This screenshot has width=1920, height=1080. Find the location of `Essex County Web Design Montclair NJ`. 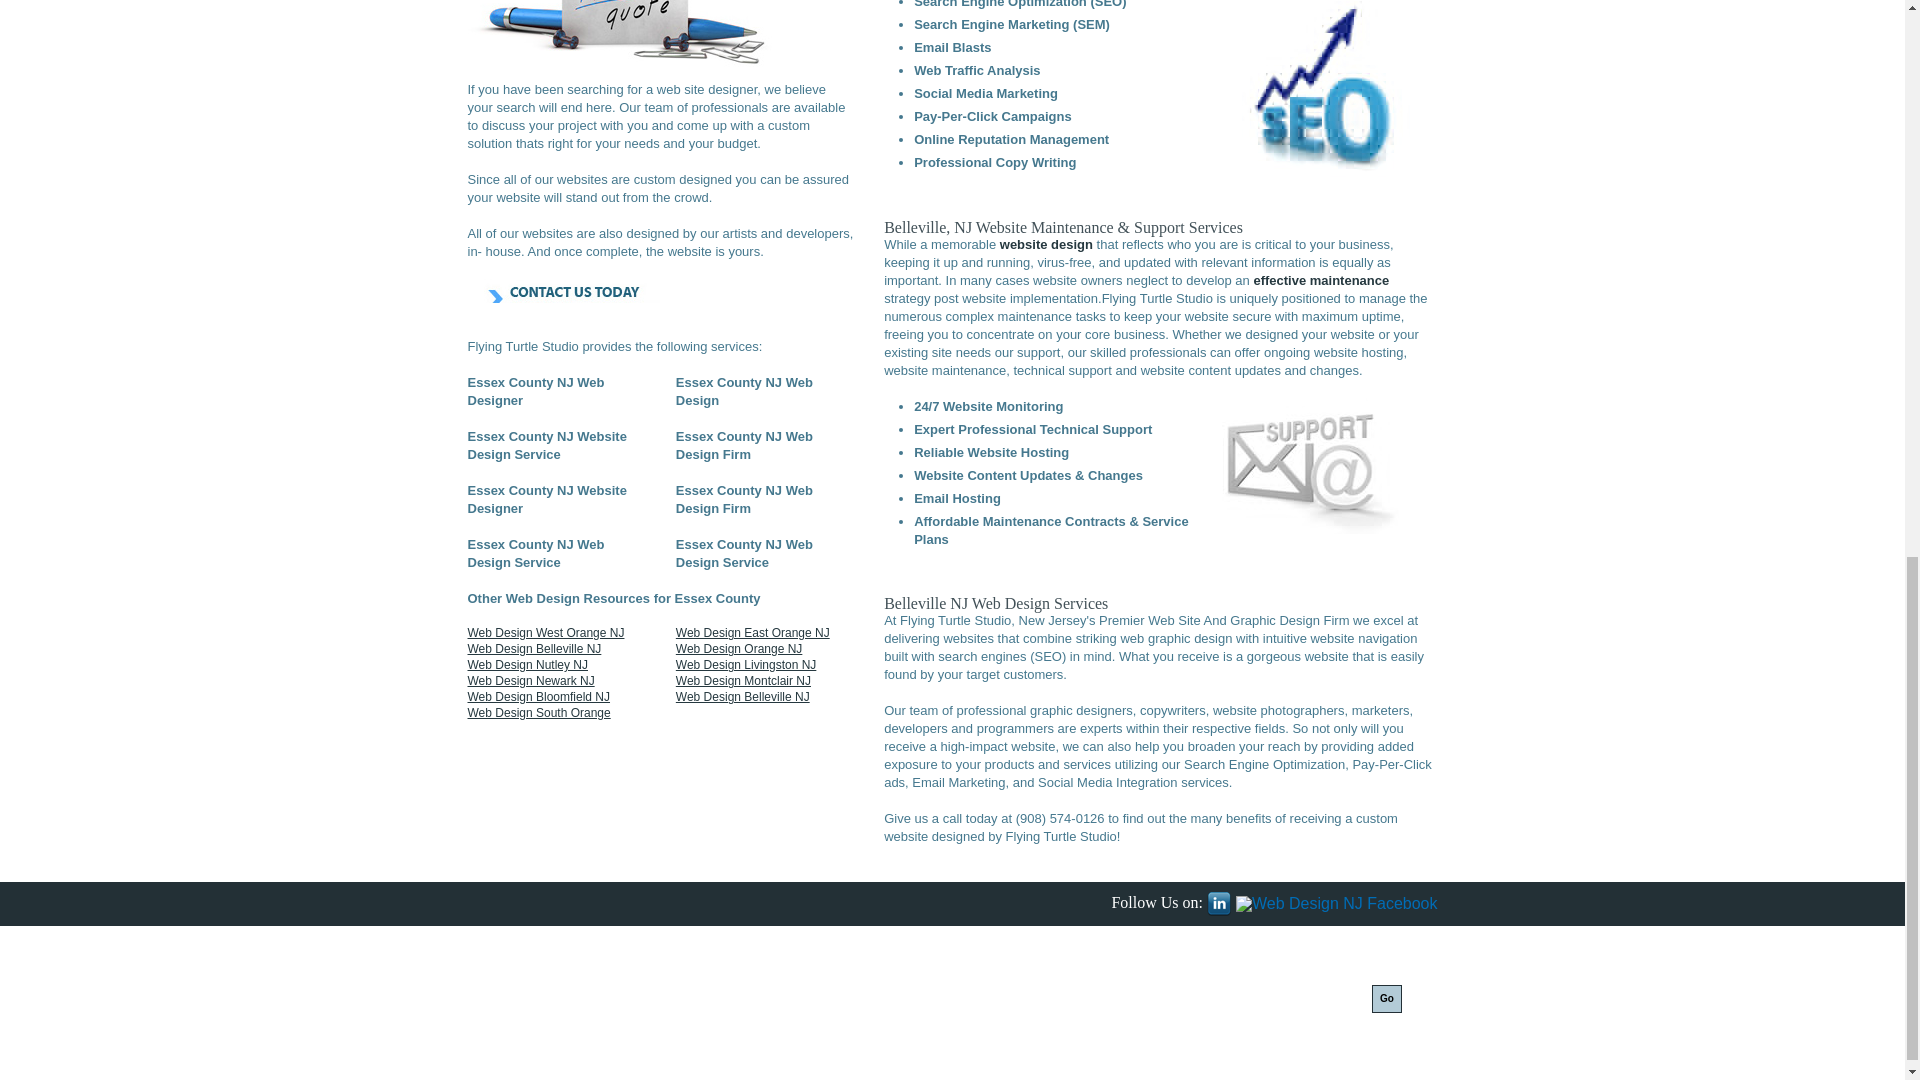

Essex County Web Design Montclair NJ is located at coordinates (742, 680).